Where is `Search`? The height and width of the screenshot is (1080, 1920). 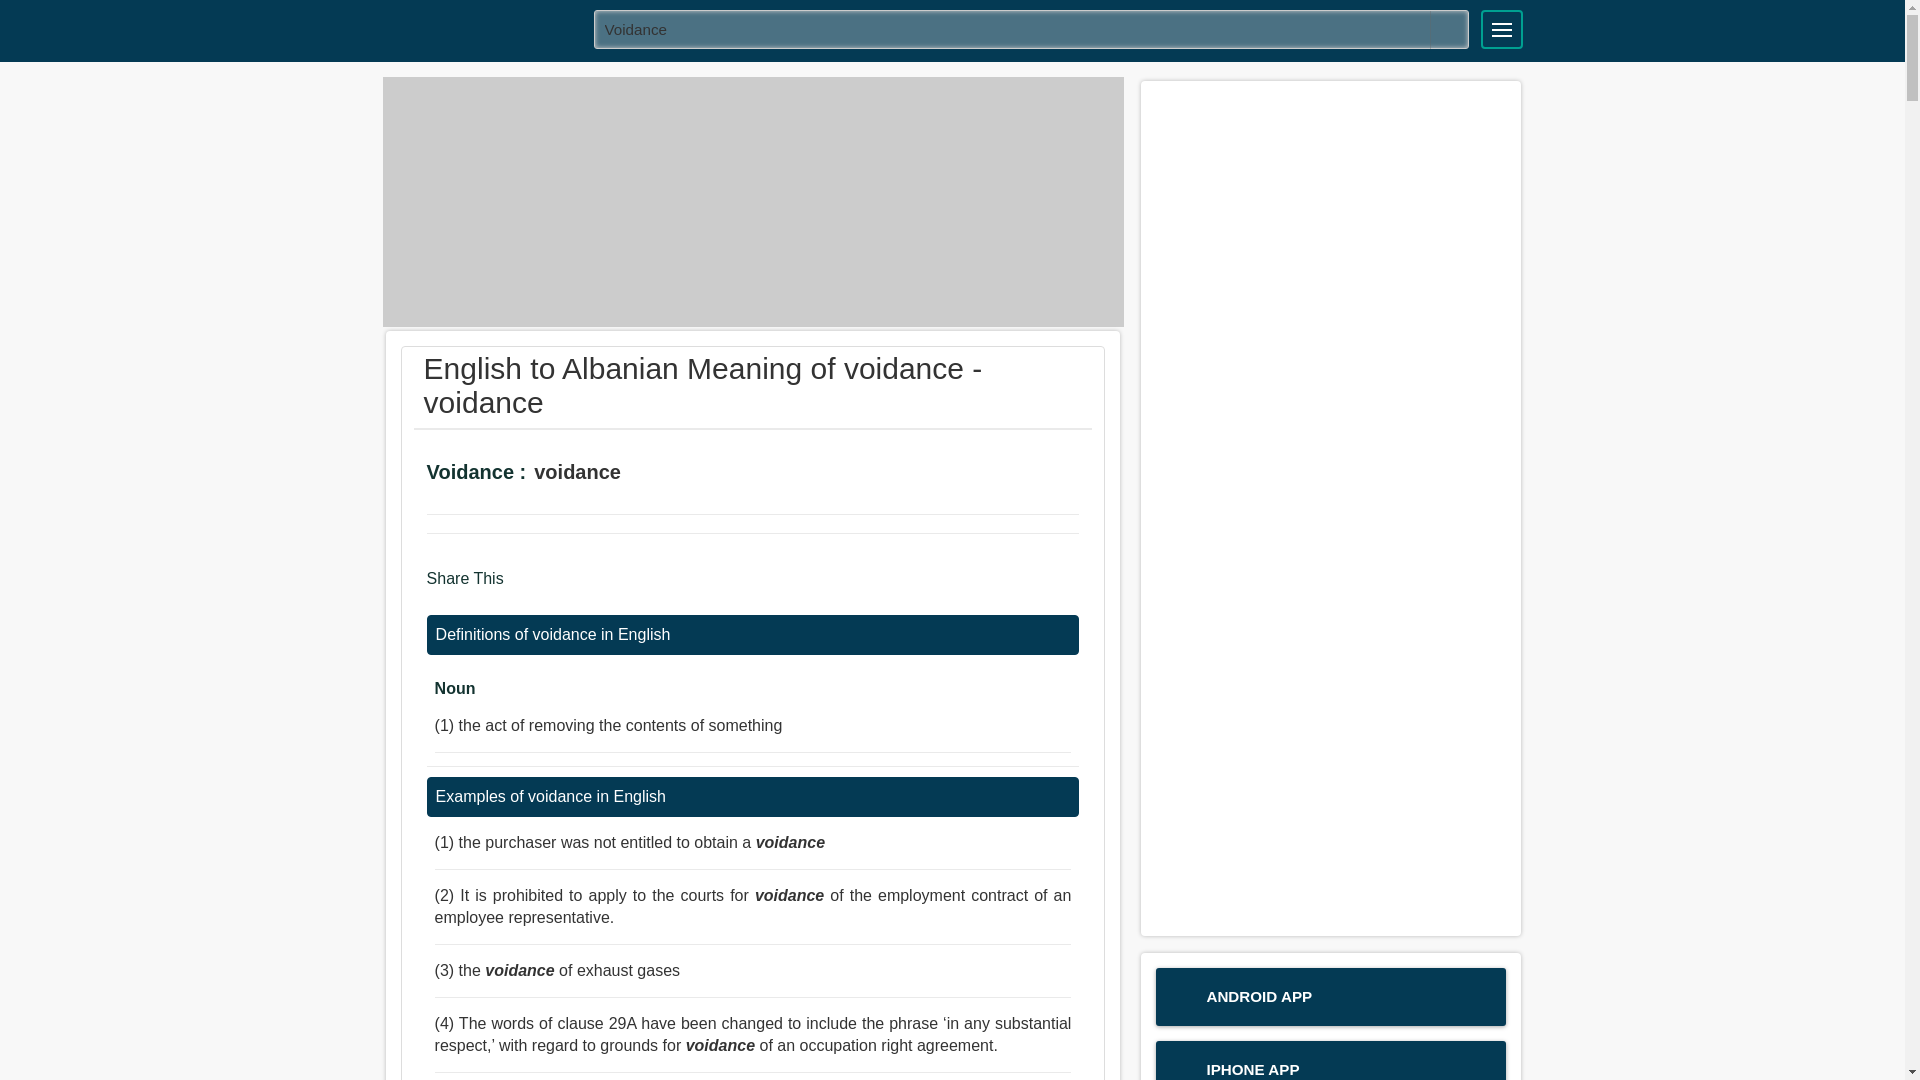 Search is located at coordinates (1449, 29).